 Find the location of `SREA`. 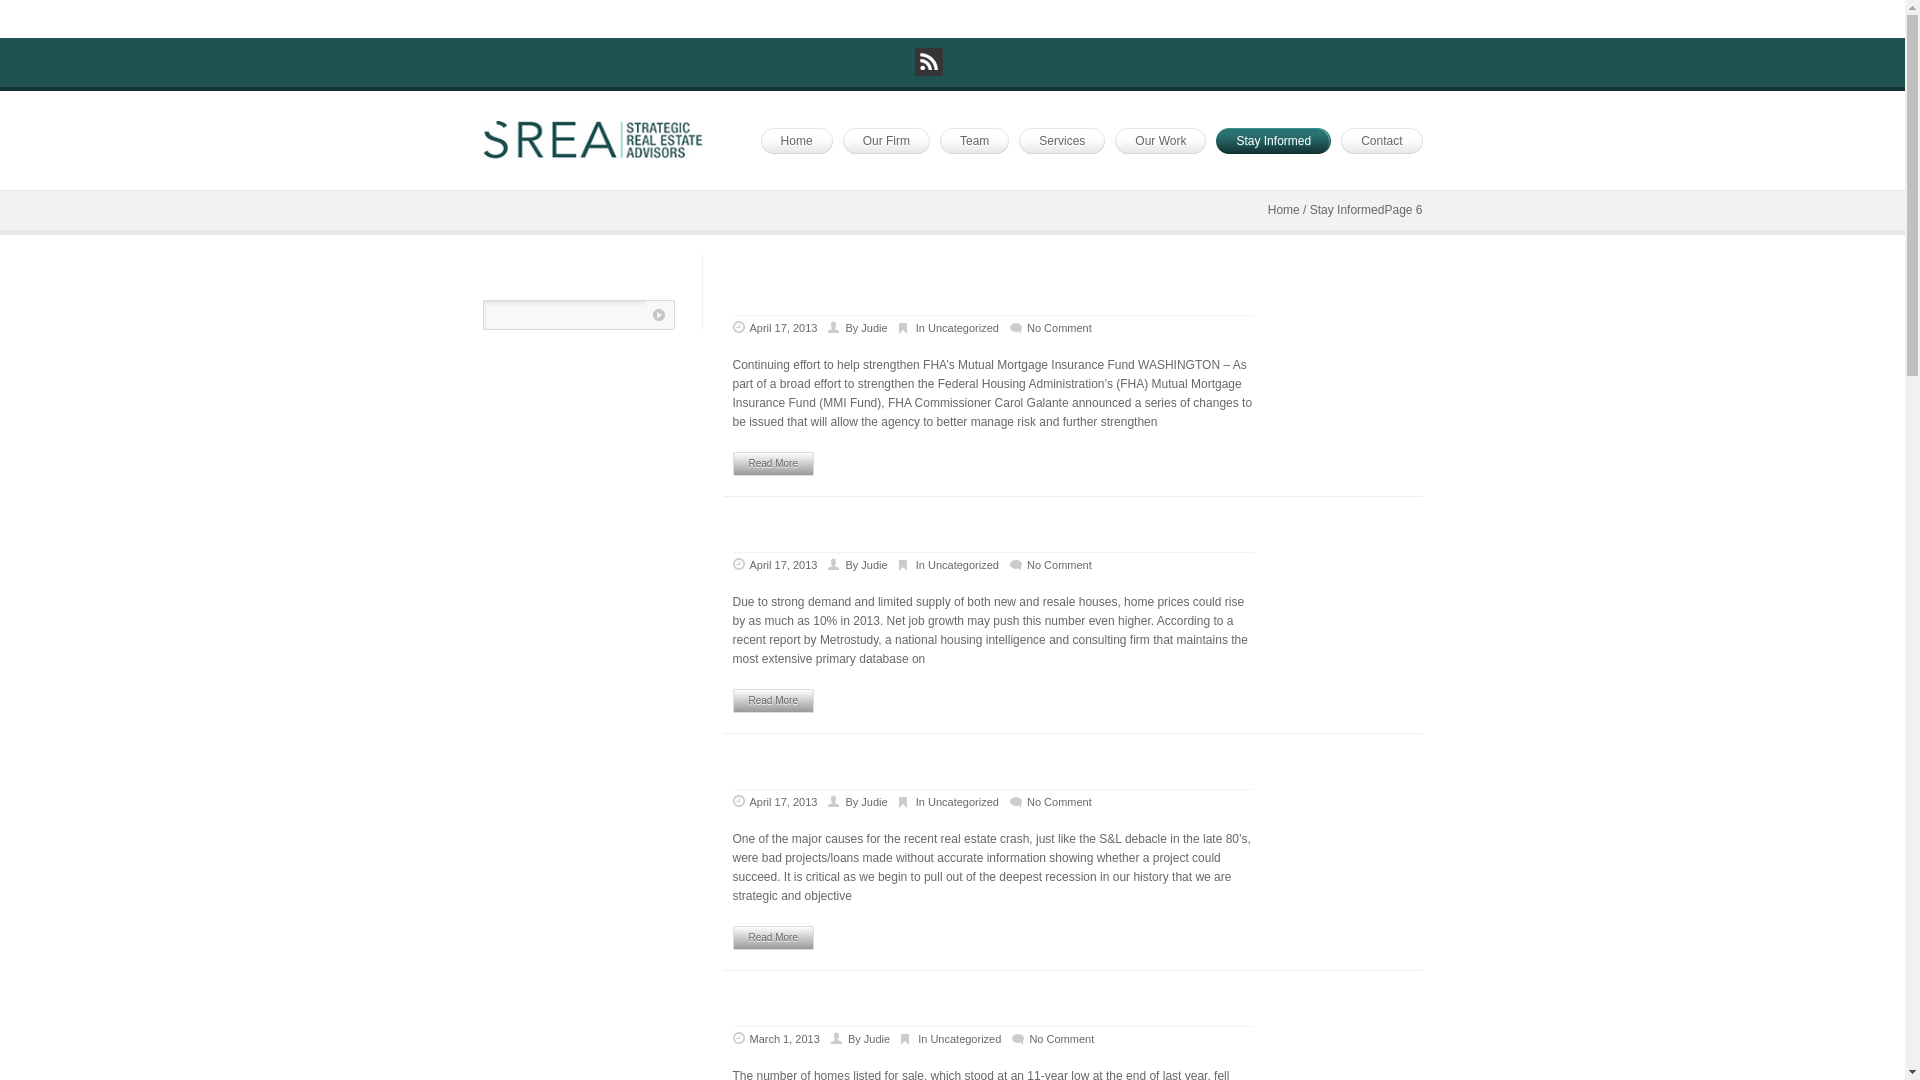

SREA is located at coordinates (592, 139).